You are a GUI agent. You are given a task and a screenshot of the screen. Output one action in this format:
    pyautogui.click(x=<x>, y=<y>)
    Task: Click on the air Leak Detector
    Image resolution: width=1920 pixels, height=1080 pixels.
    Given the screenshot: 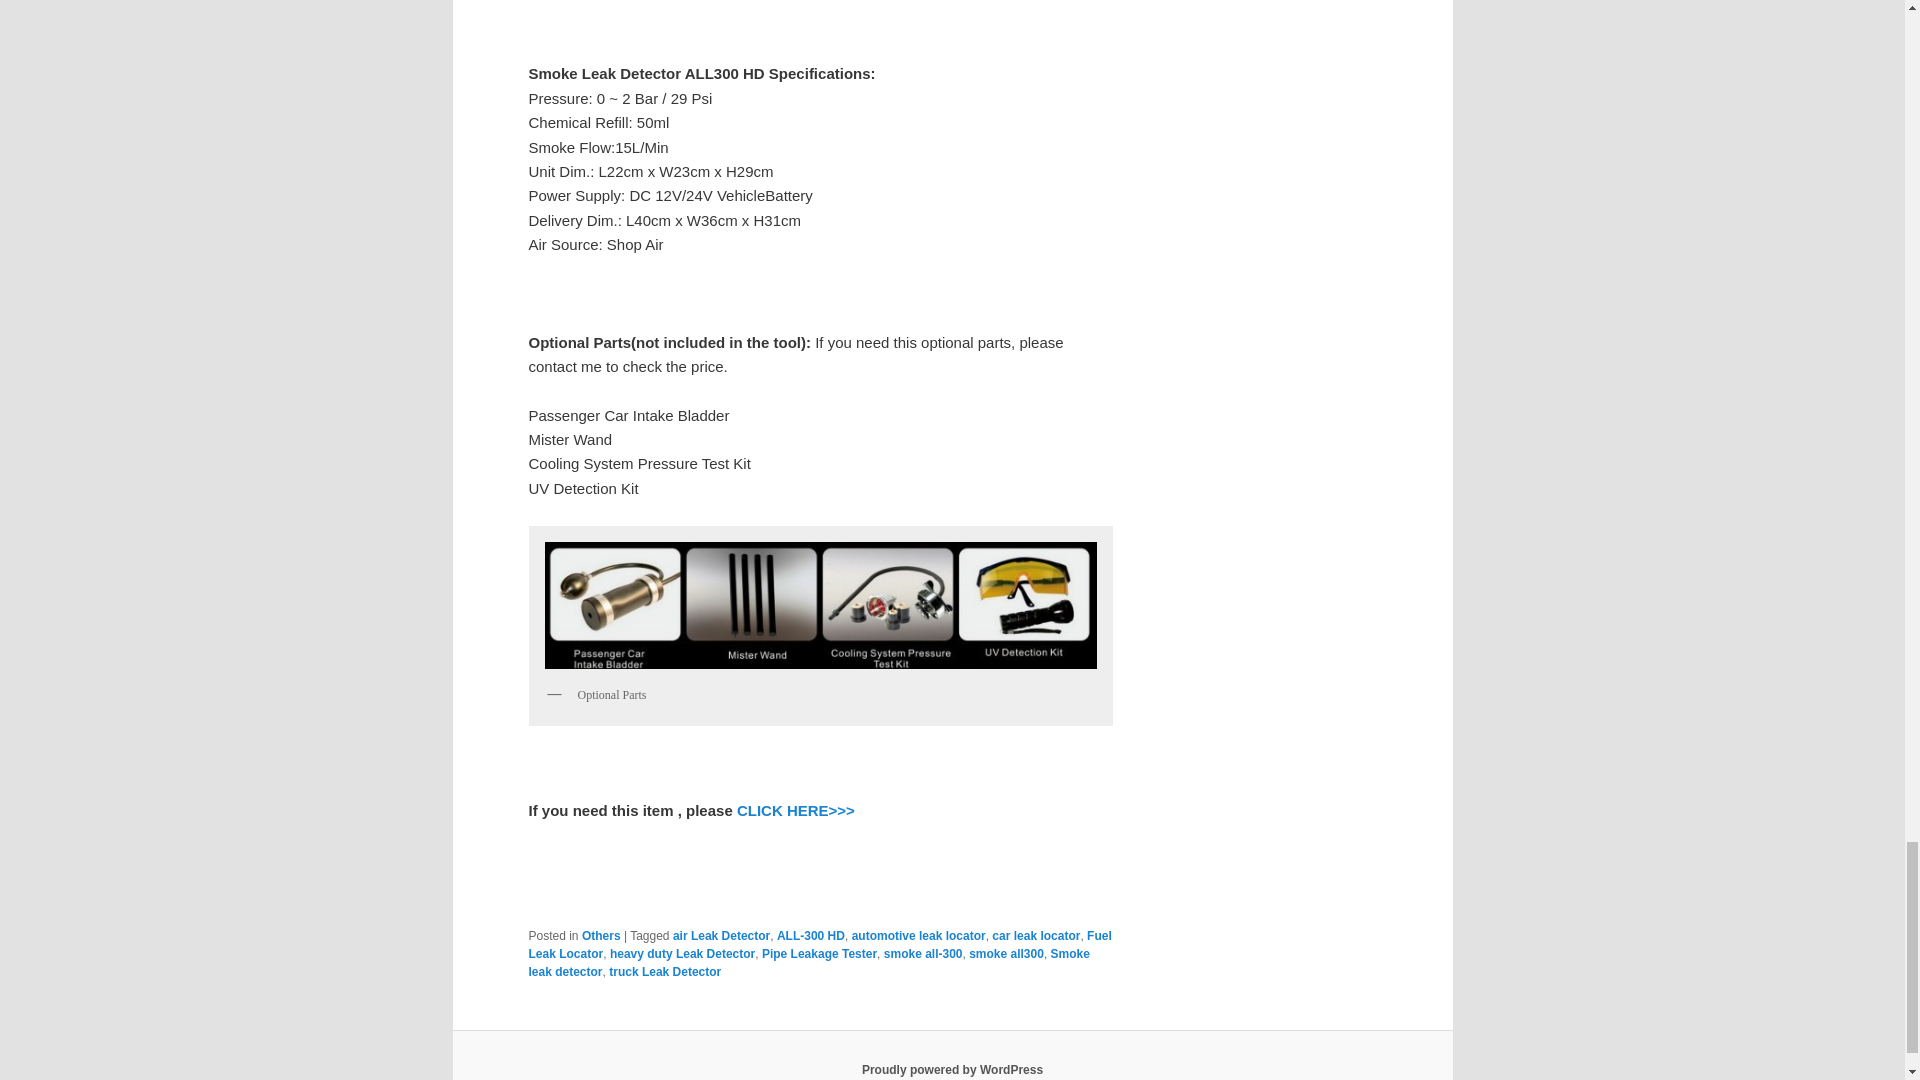 What is the action you would take?
    pyautogui.click(x=721, y=935)
    